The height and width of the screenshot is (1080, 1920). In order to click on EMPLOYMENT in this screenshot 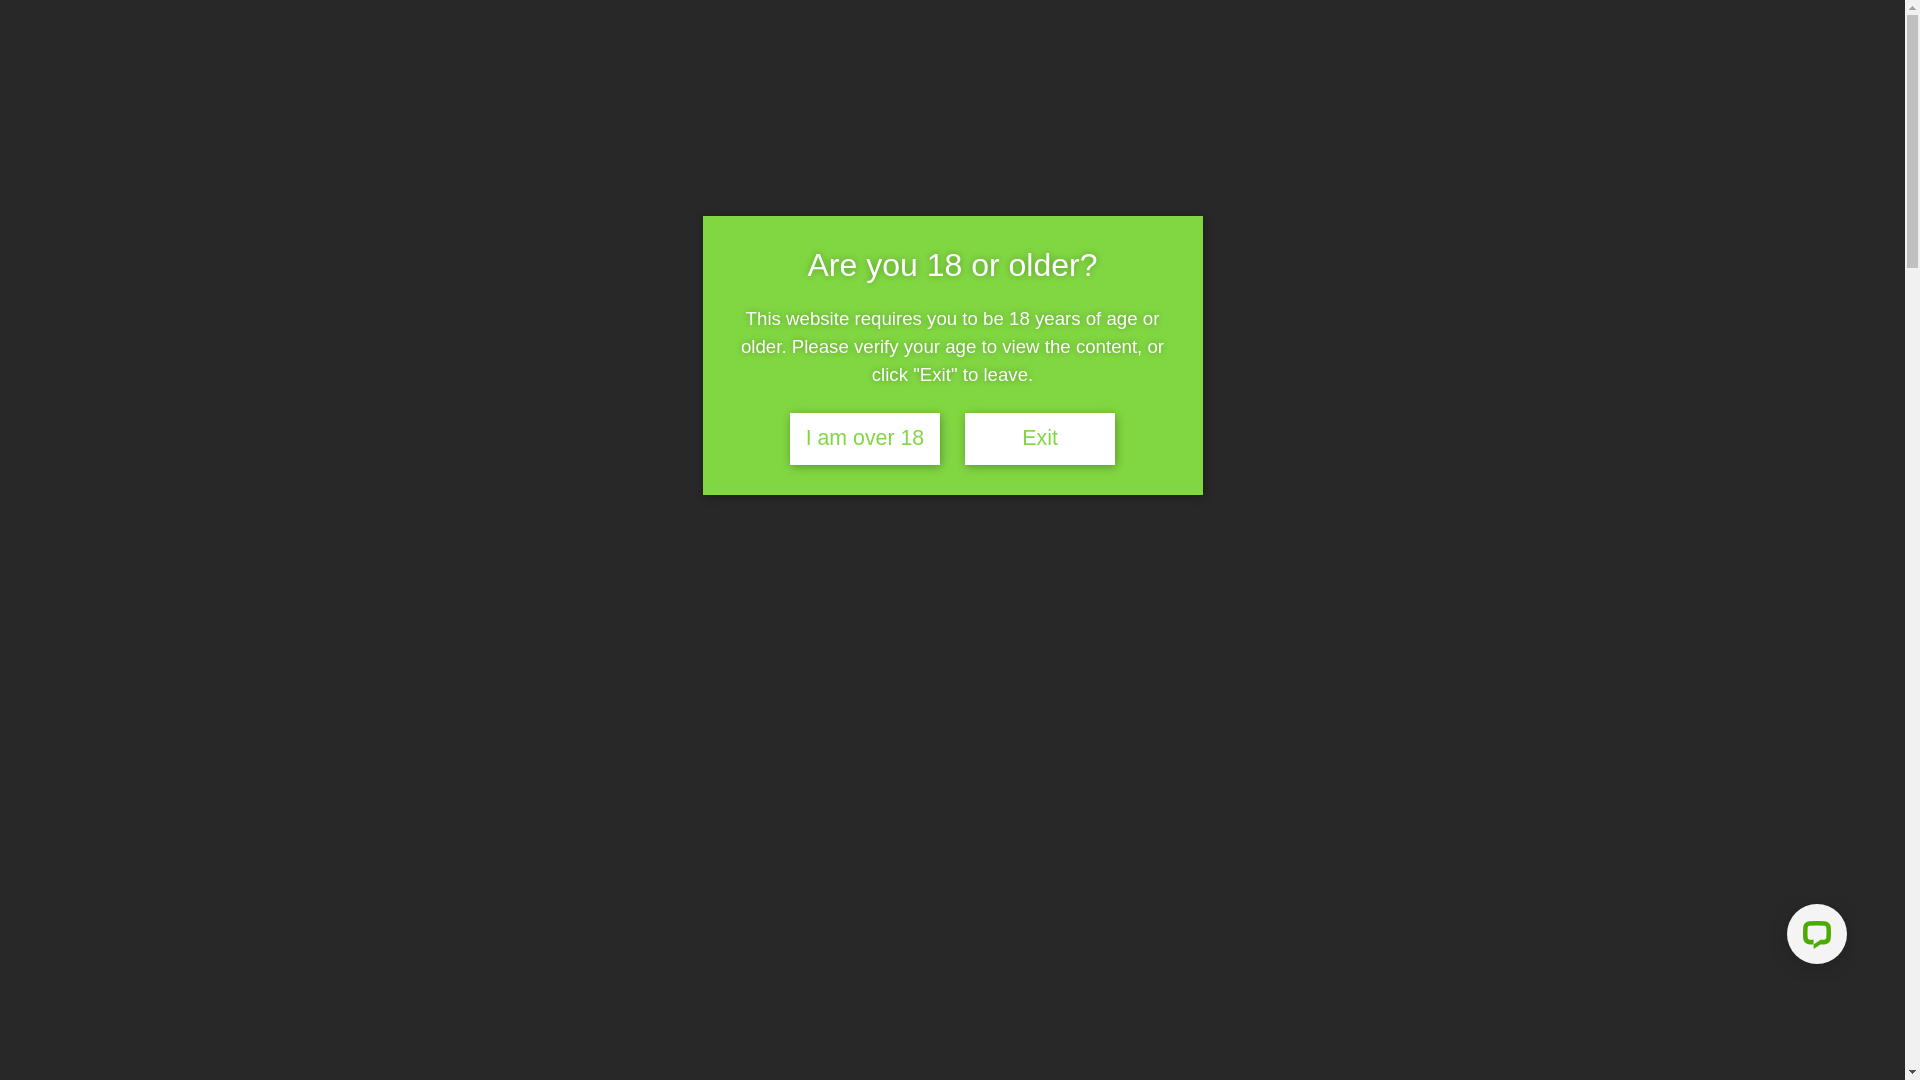, I will do `click(1347, 44)`.